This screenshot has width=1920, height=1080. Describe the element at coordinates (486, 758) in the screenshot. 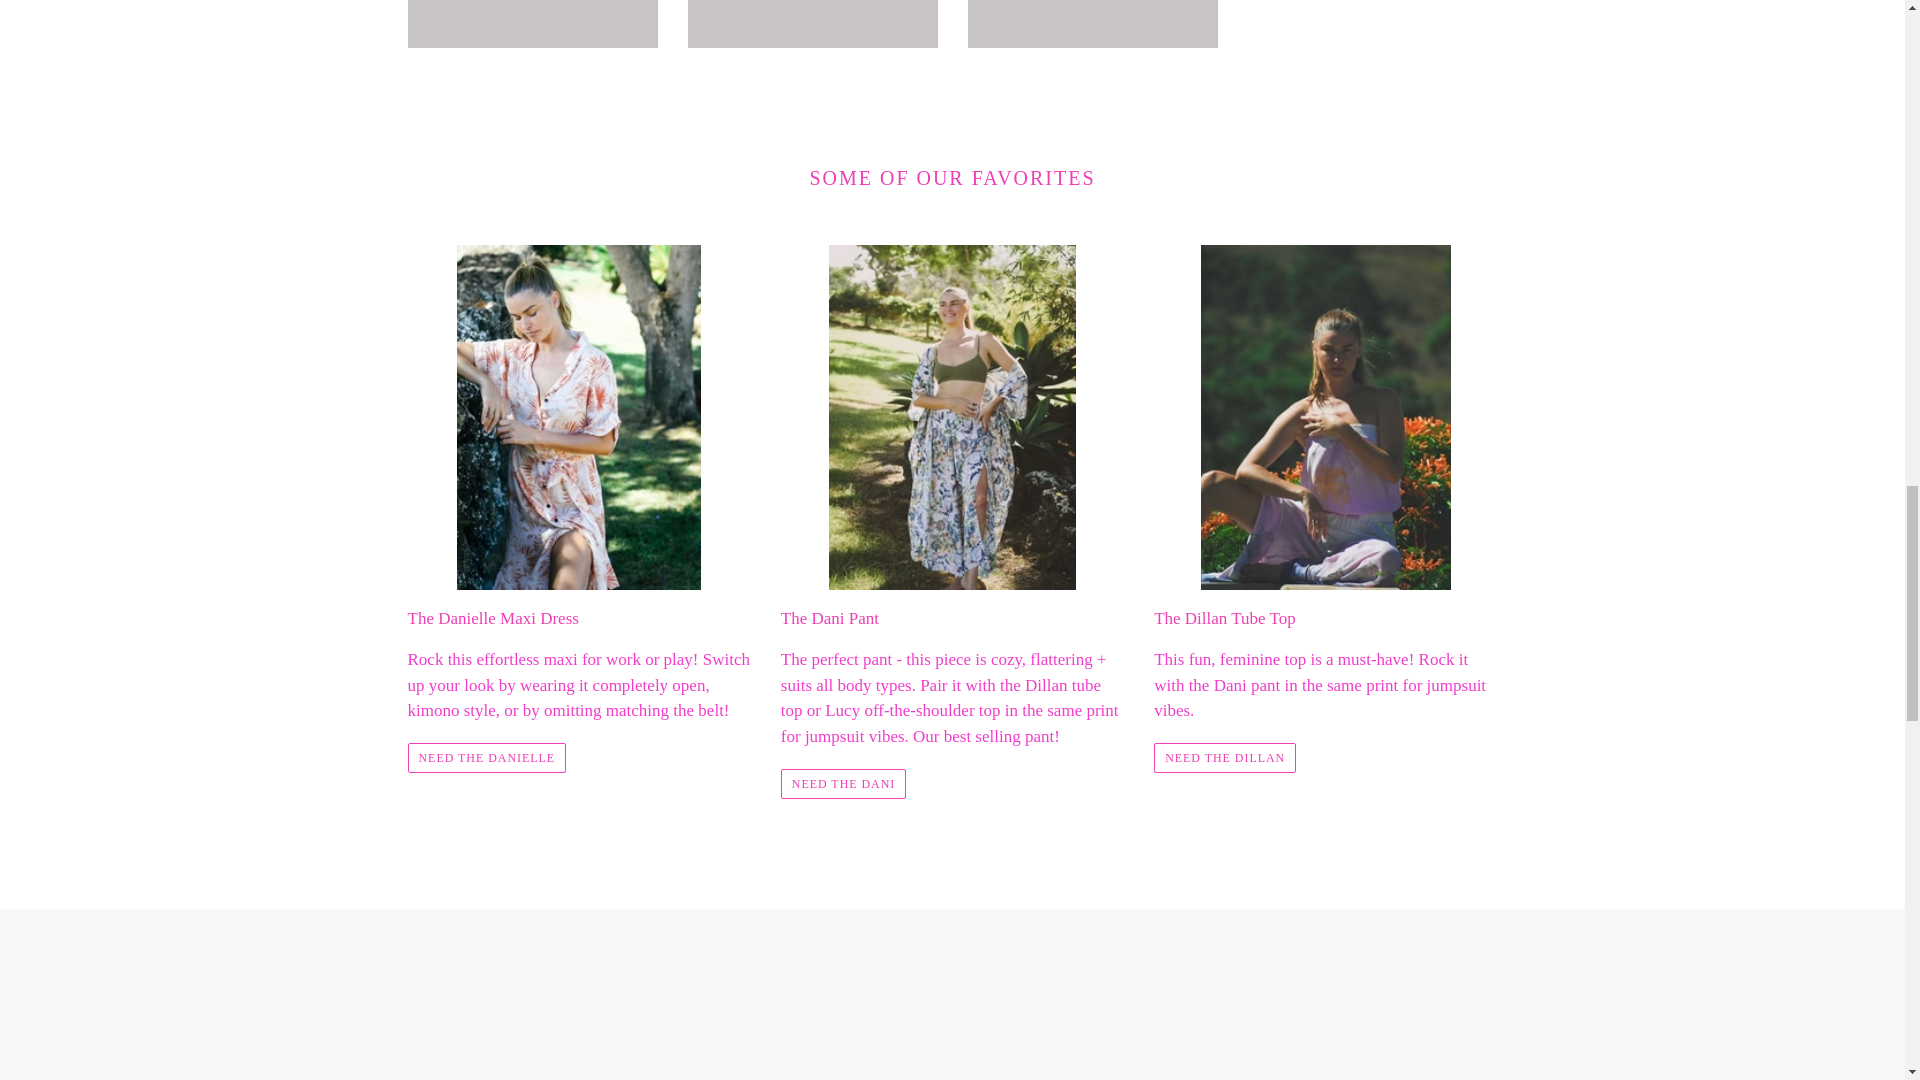

I see `NEED THE DANIELLE` at that location.